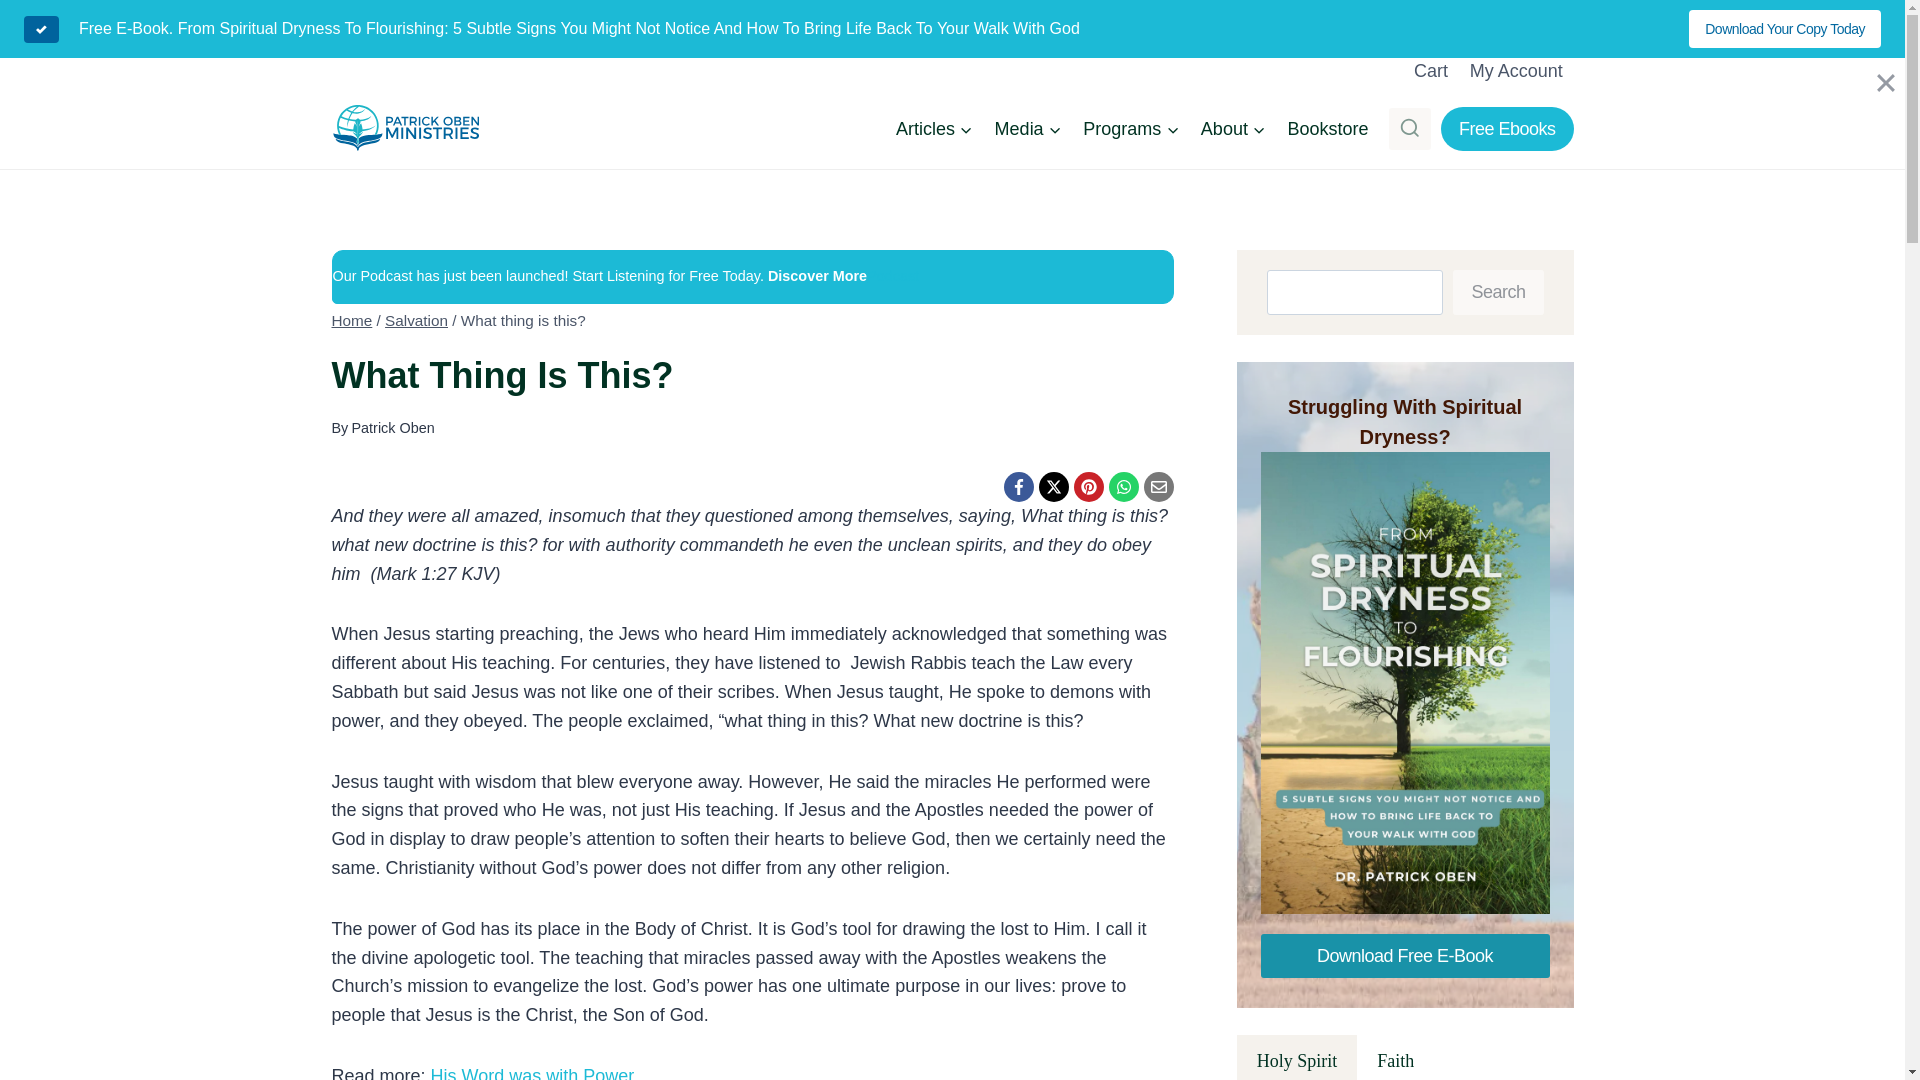 This screenshot has height=1080, width=1920. Describe the element at coordinates (1328, 128) in the screenshot. I see `Bookstore` at that location.